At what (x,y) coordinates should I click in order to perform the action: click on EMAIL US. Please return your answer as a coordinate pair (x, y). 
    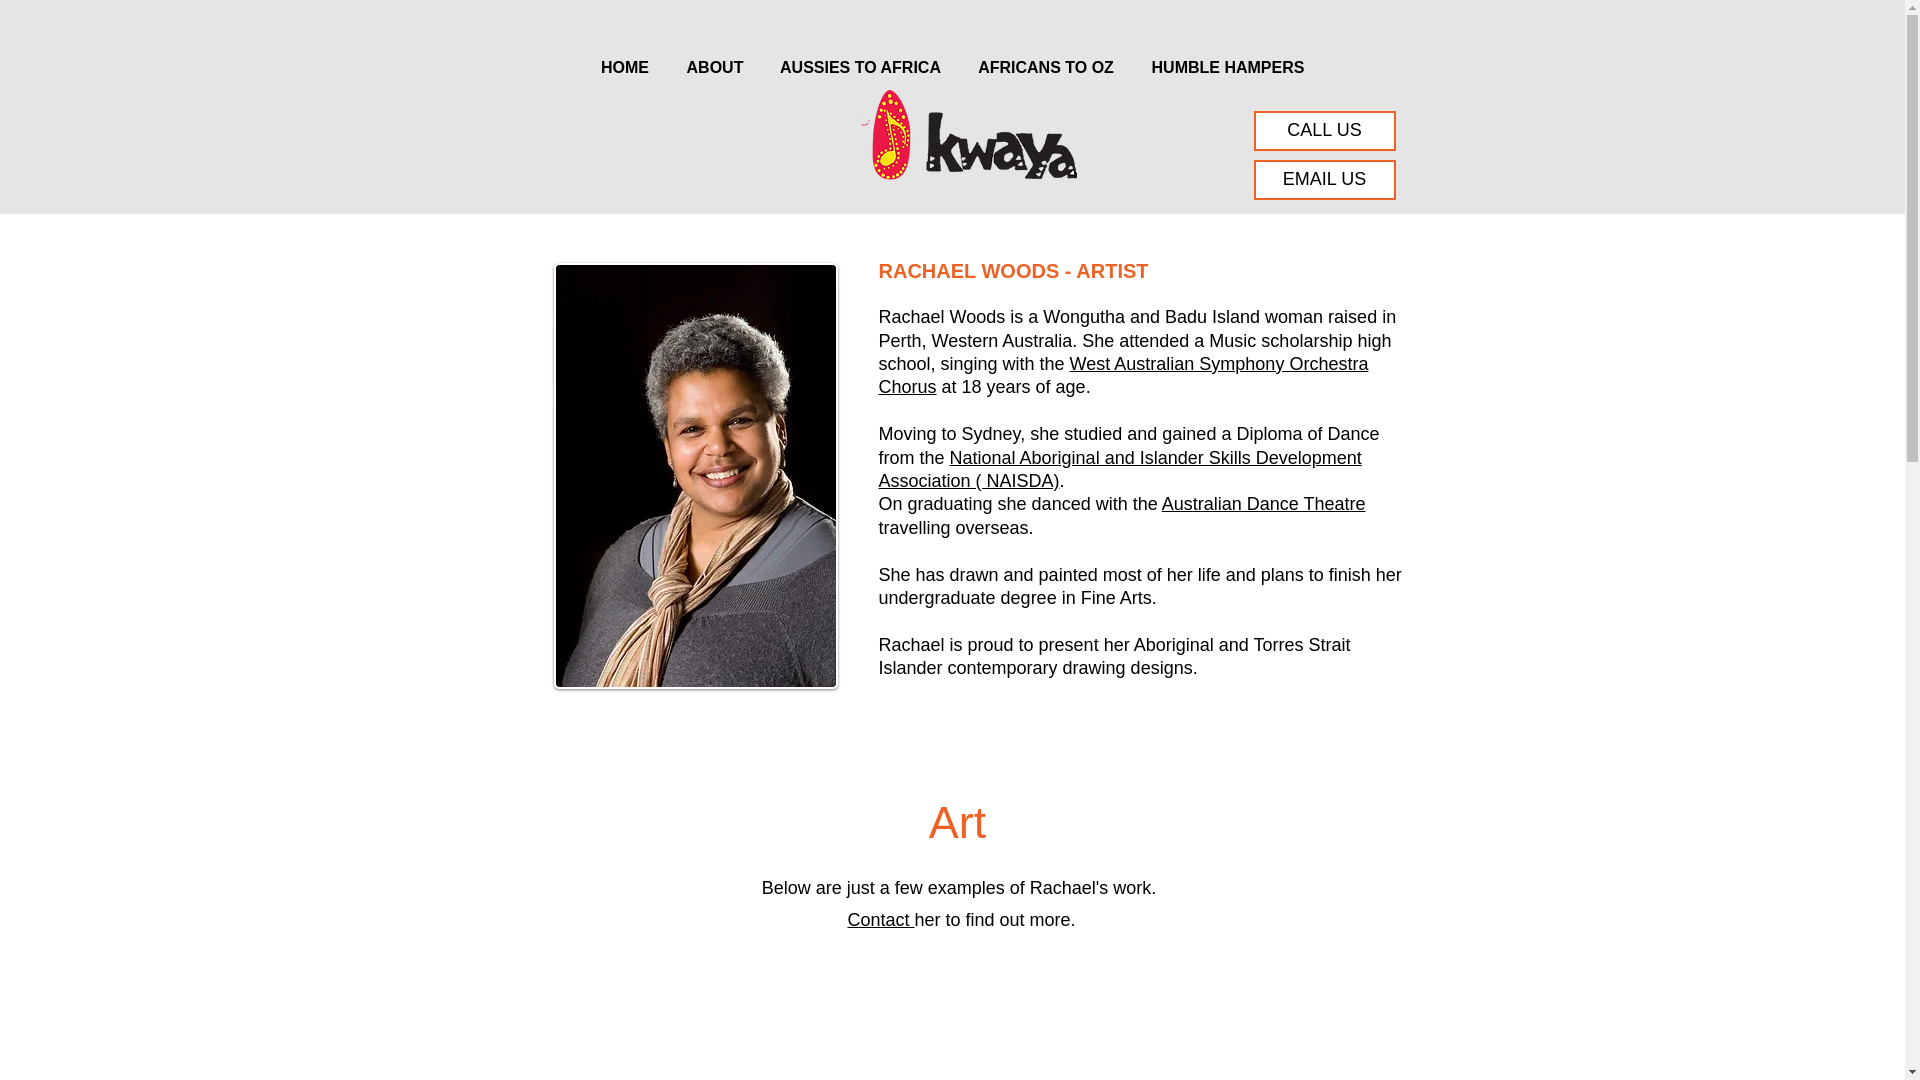
    Looking at the image, I should click on (1324, 179).